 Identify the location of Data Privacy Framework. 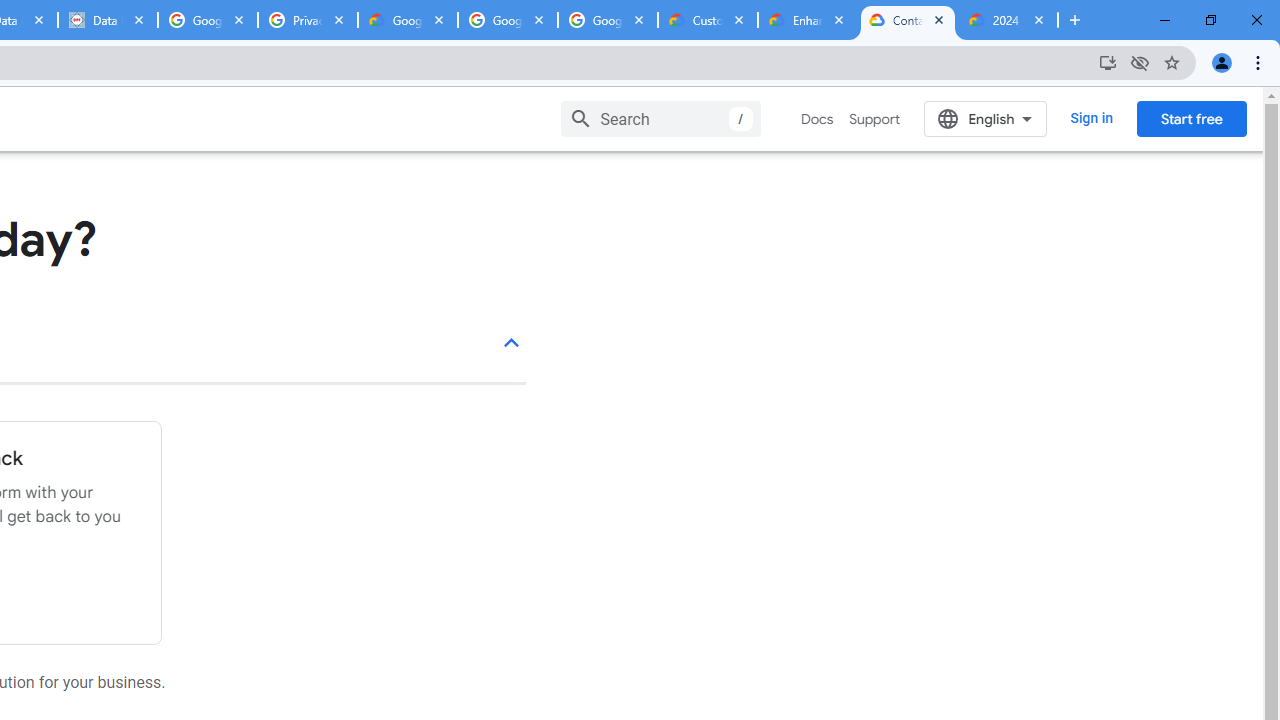
(107, 20).